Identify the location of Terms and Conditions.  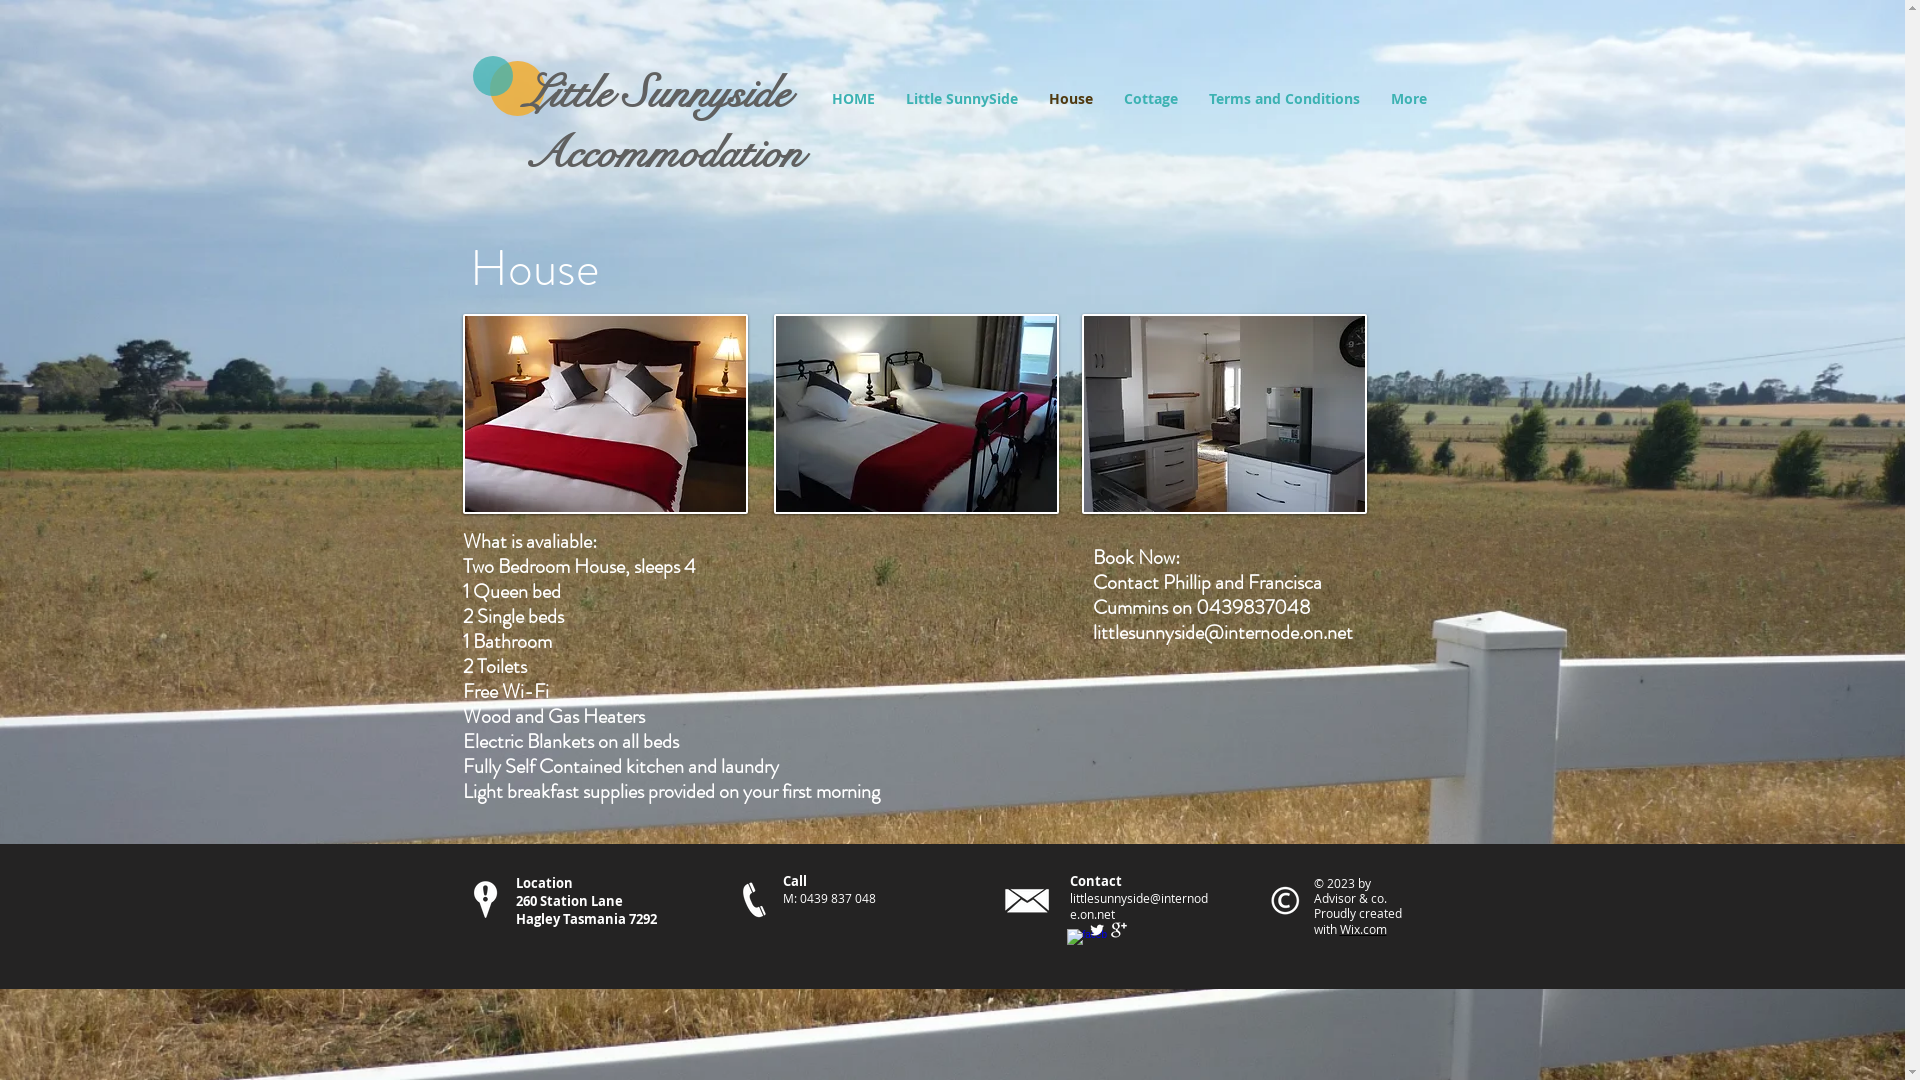
(1285, 98).